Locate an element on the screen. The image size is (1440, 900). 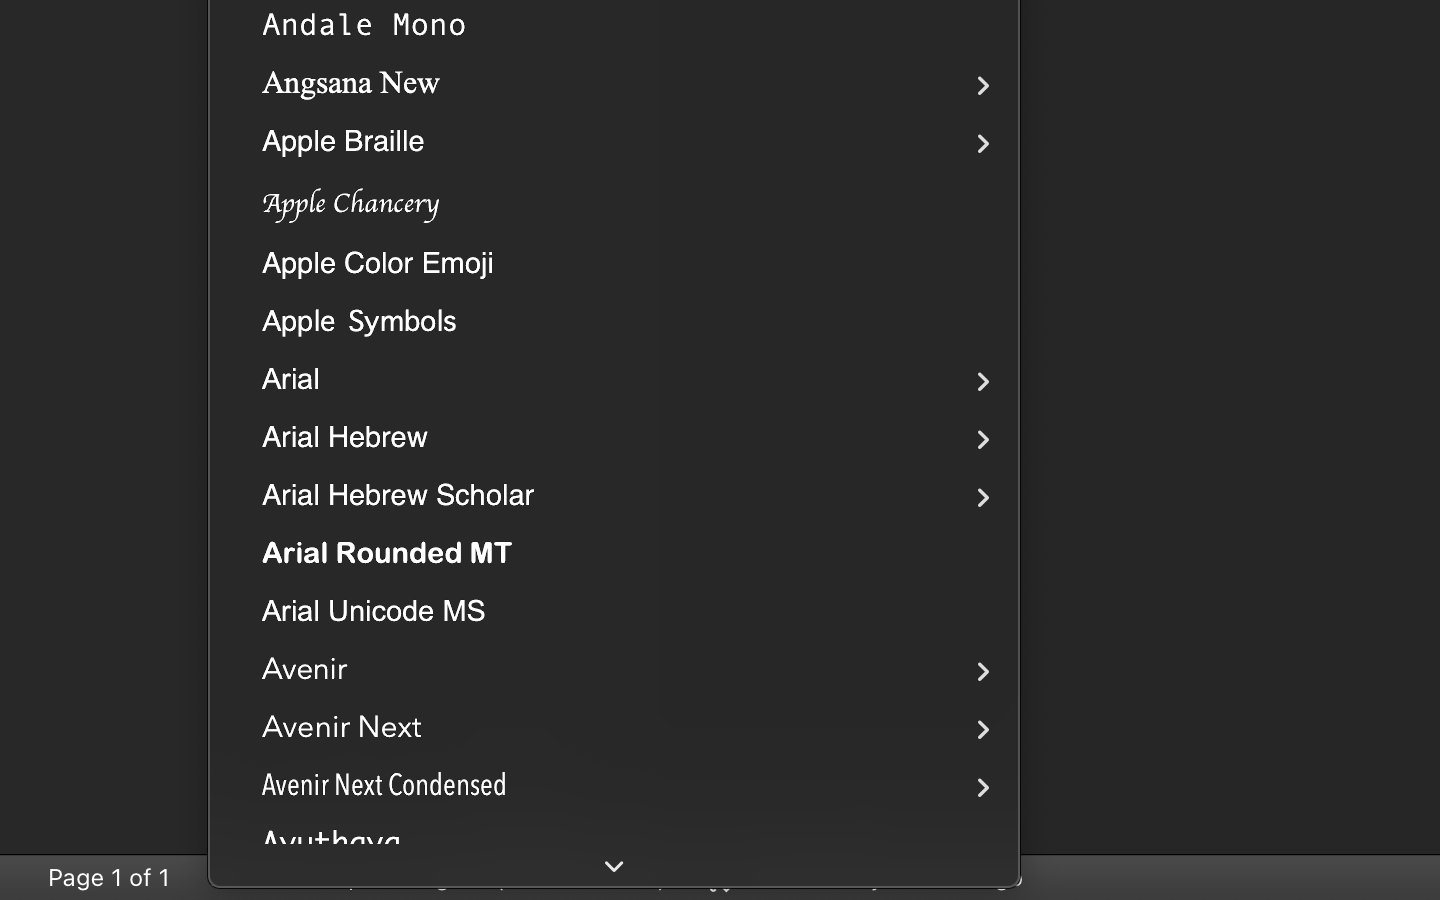
0 is located at coordinates (866, 877).